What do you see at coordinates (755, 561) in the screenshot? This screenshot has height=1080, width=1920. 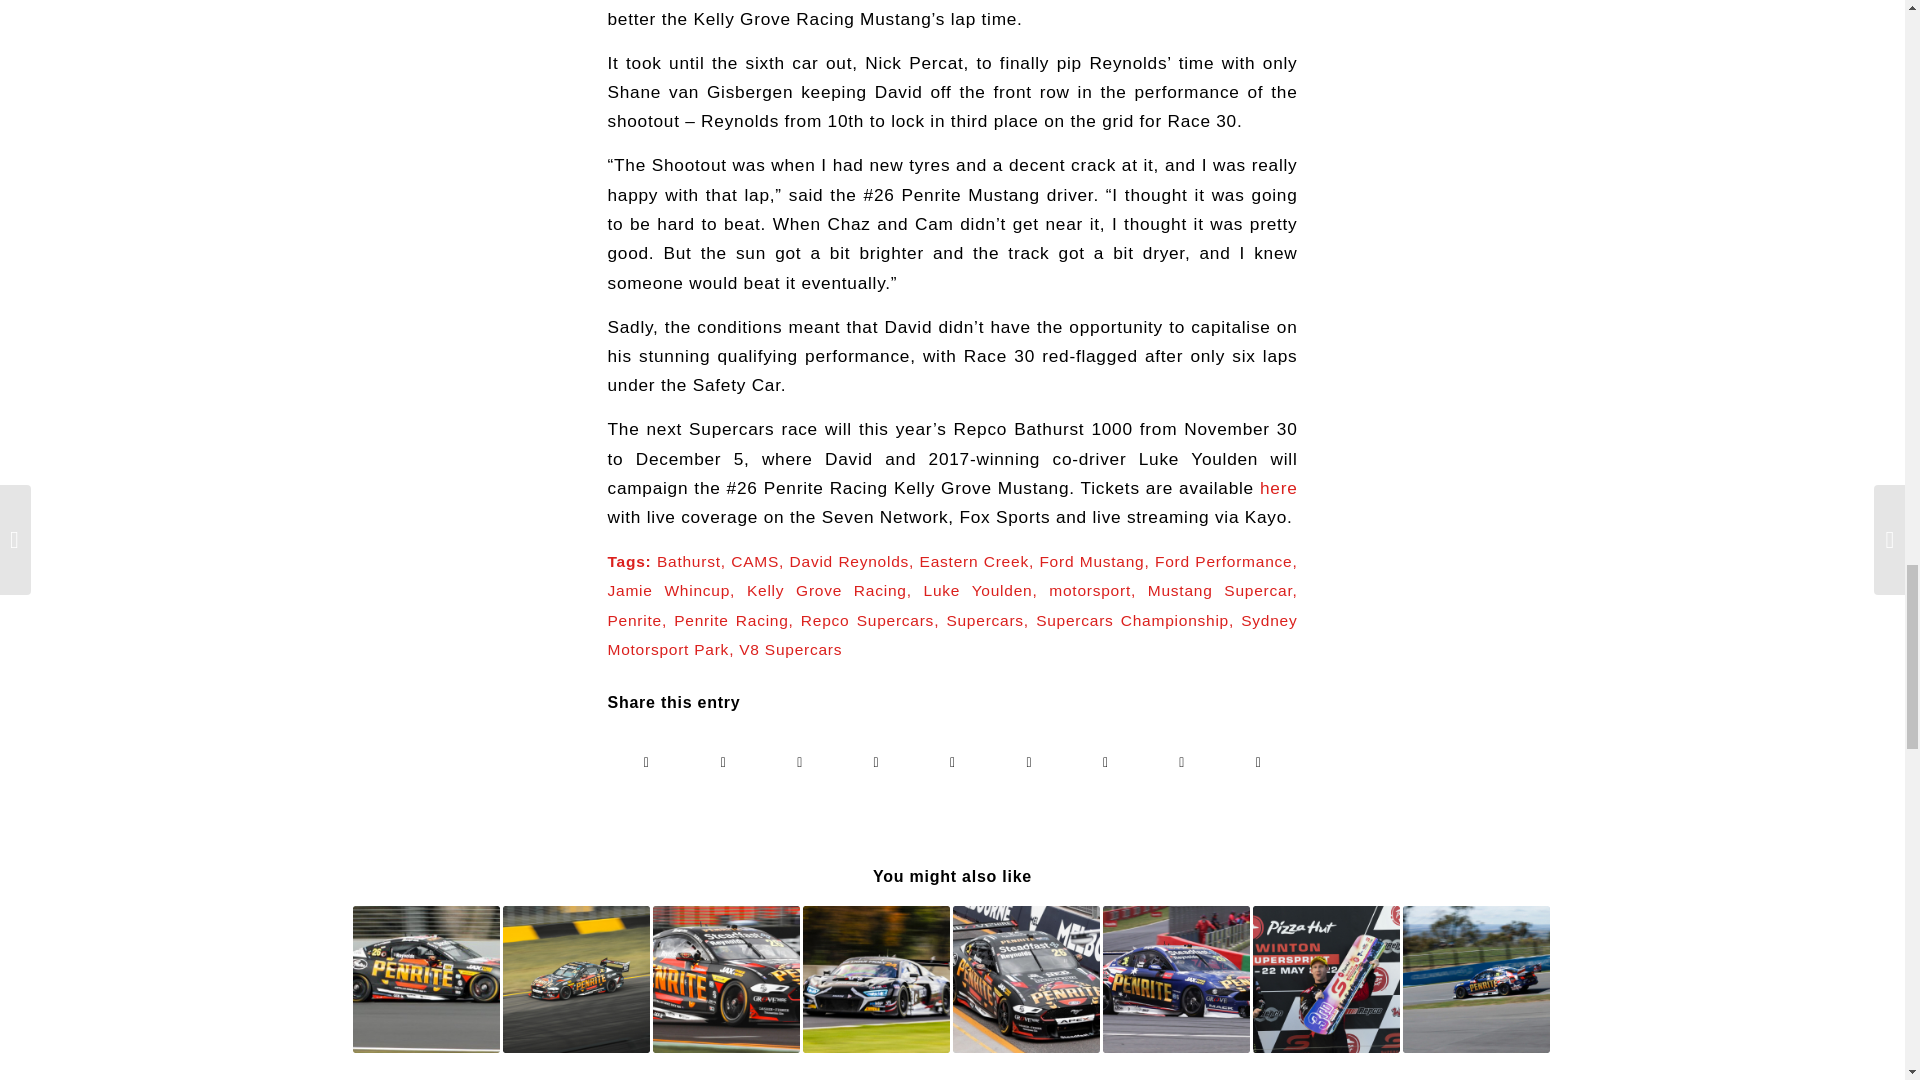 I see `CAMS` at bounding box center [755, 561].